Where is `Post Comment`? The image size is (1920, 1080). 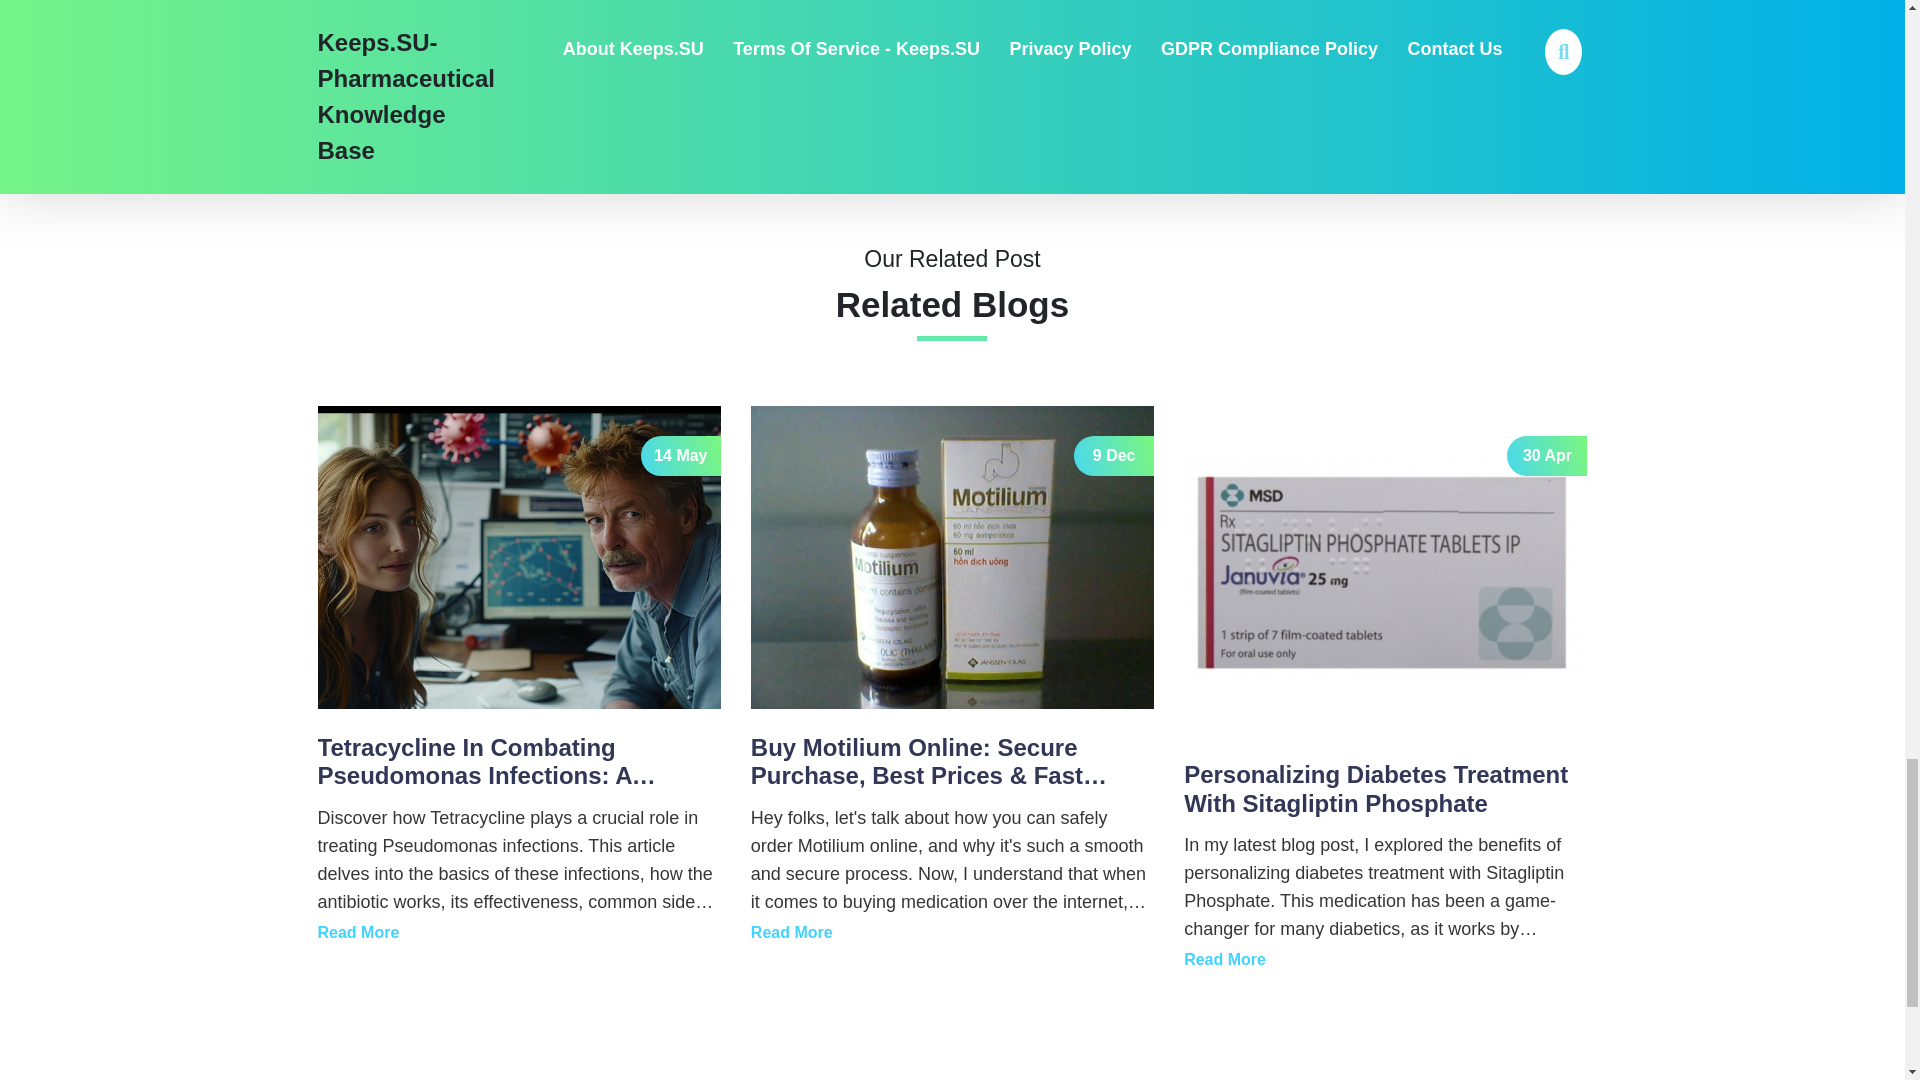 Post Comment is located at coordinates (411, 82).